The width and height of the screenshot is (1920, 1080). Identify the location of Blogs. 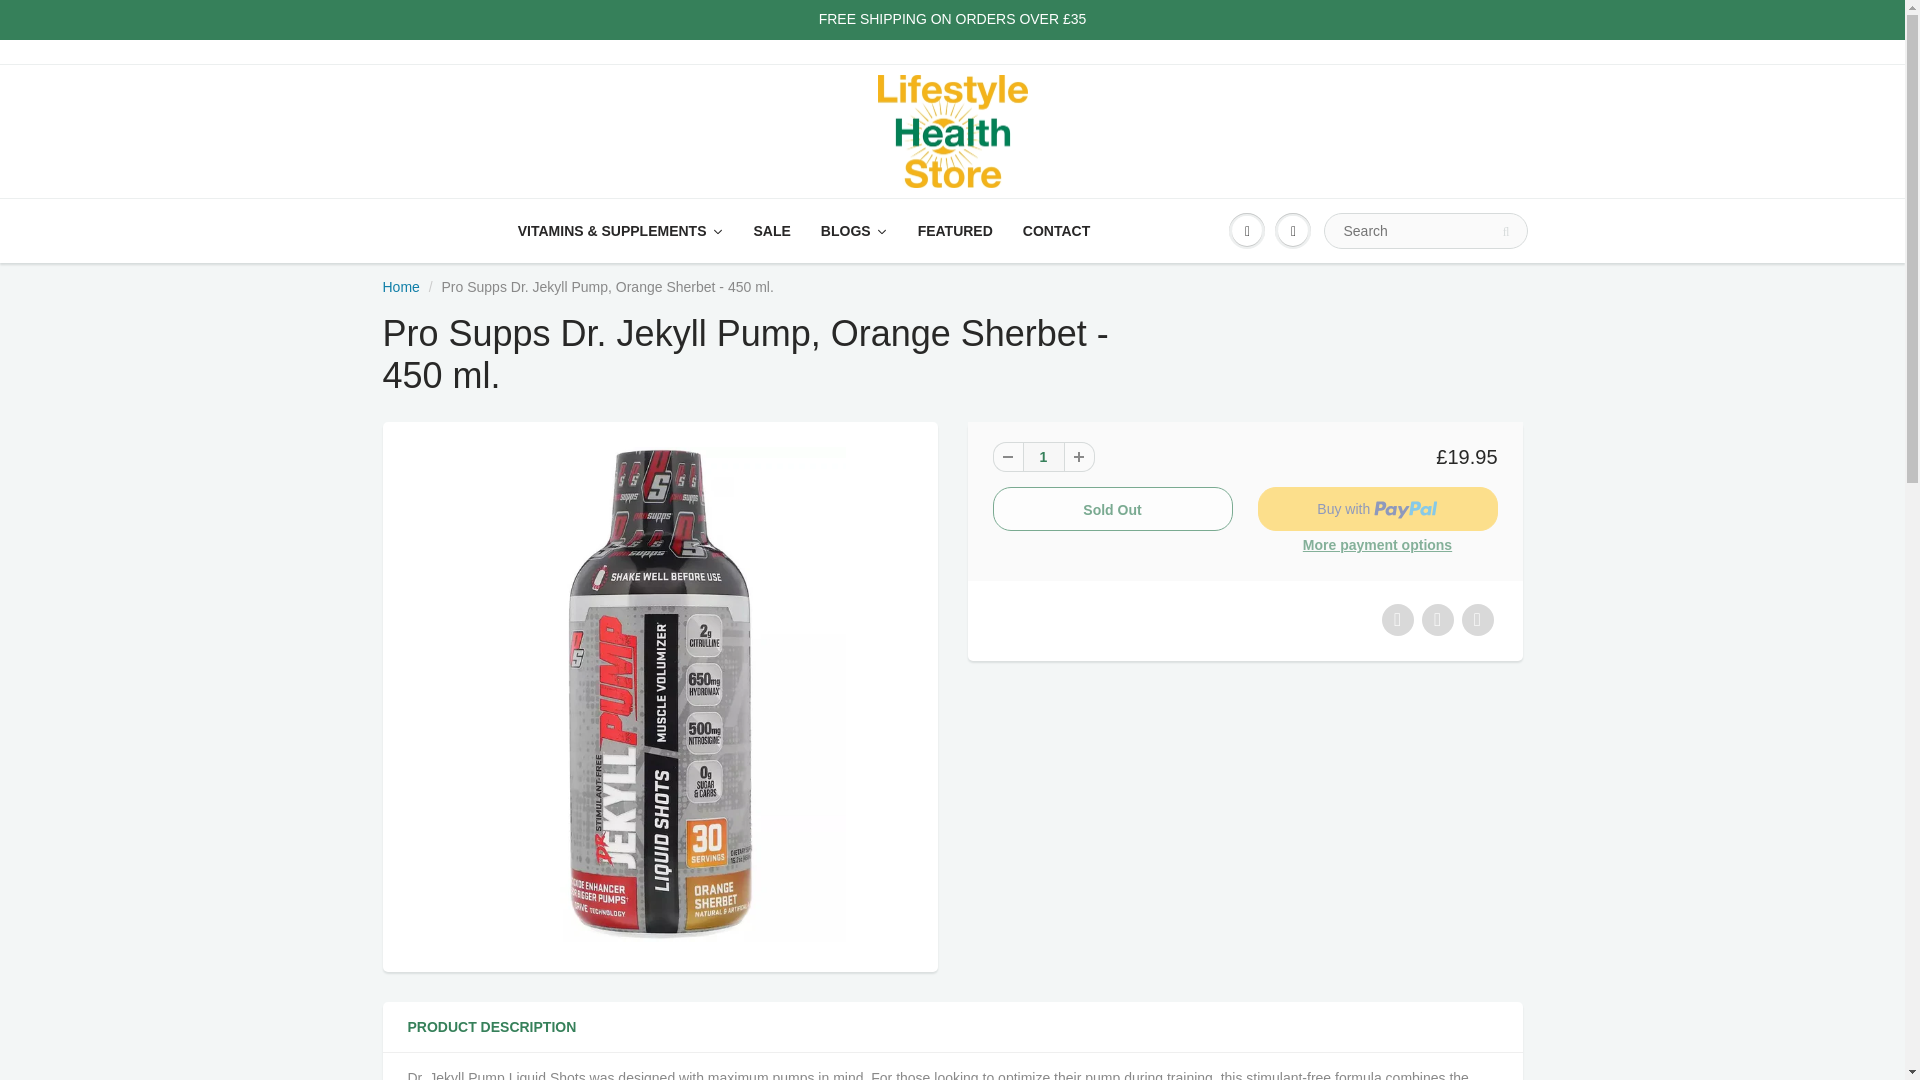
(854, 230).